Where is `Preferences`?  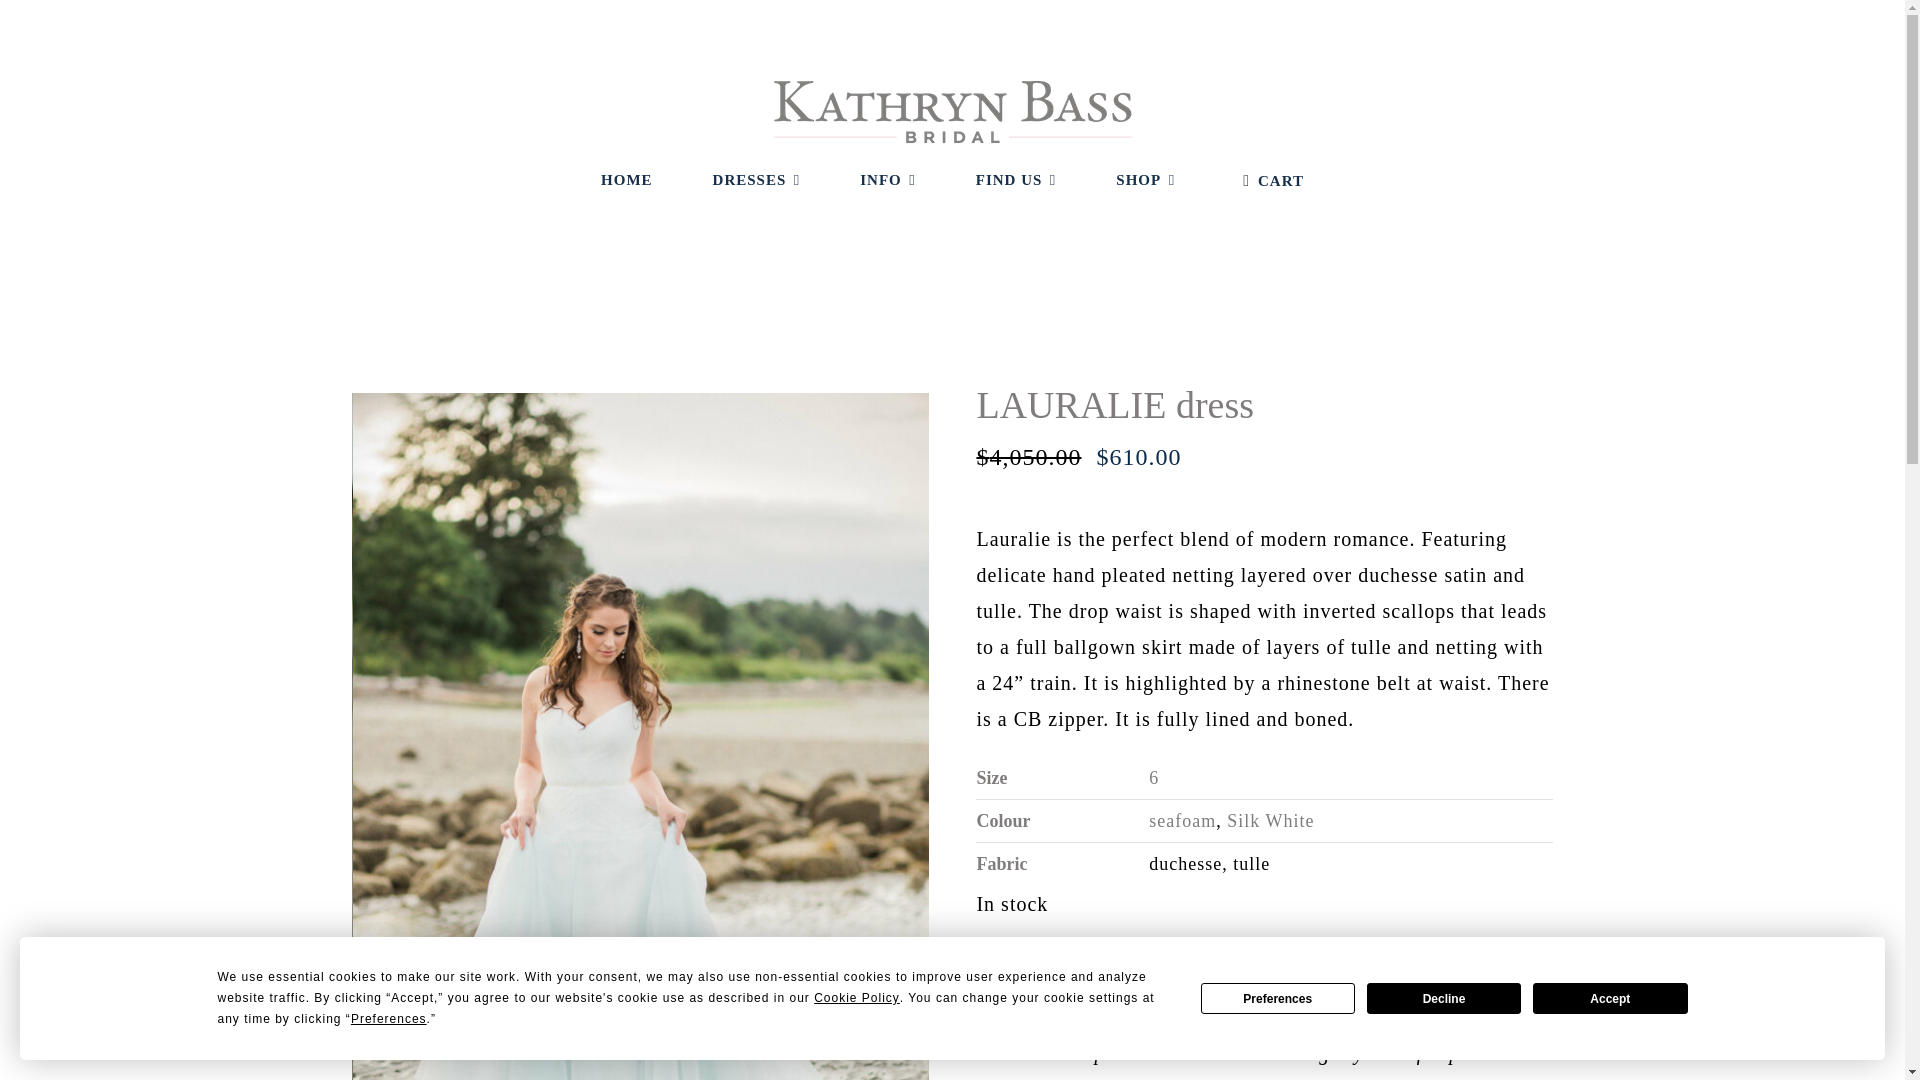
Preferences is located at coordinates (1278, 998).